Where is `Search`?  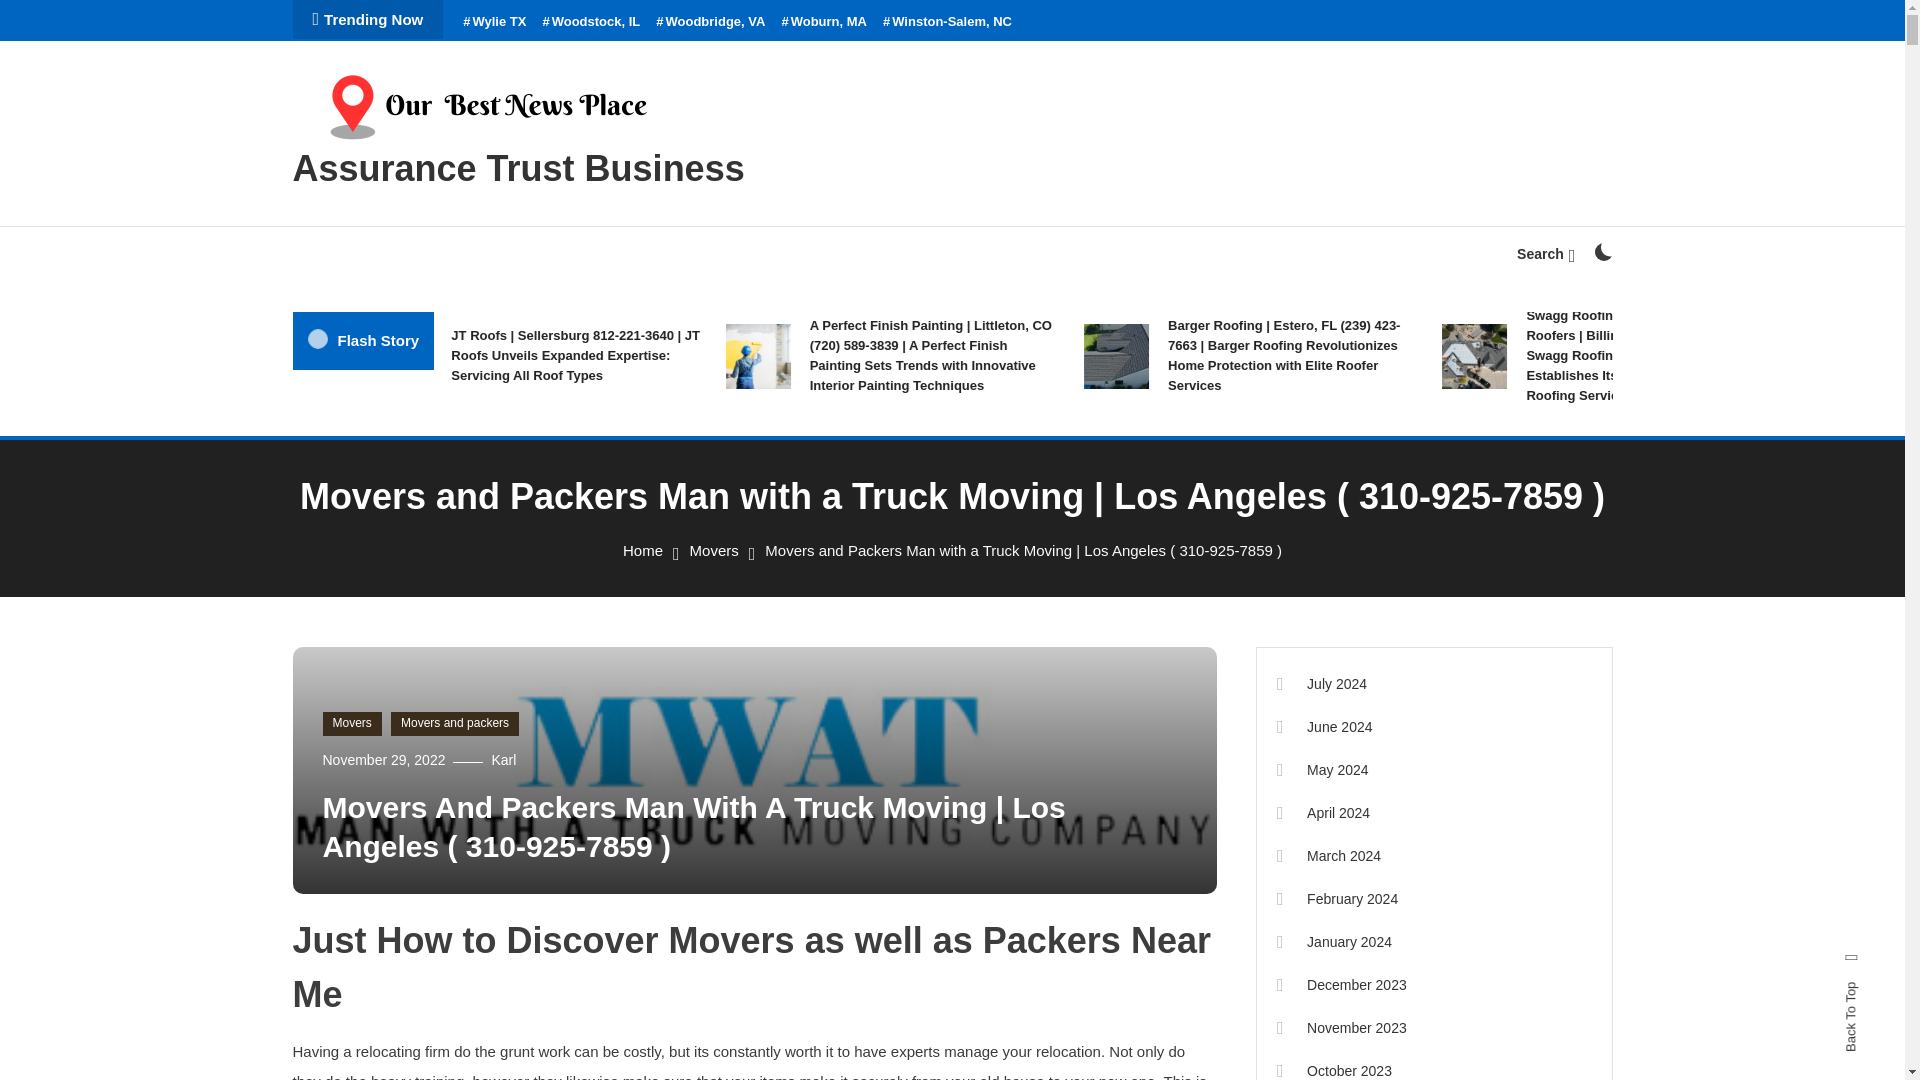 Search is located at coordinates (1545, 254).